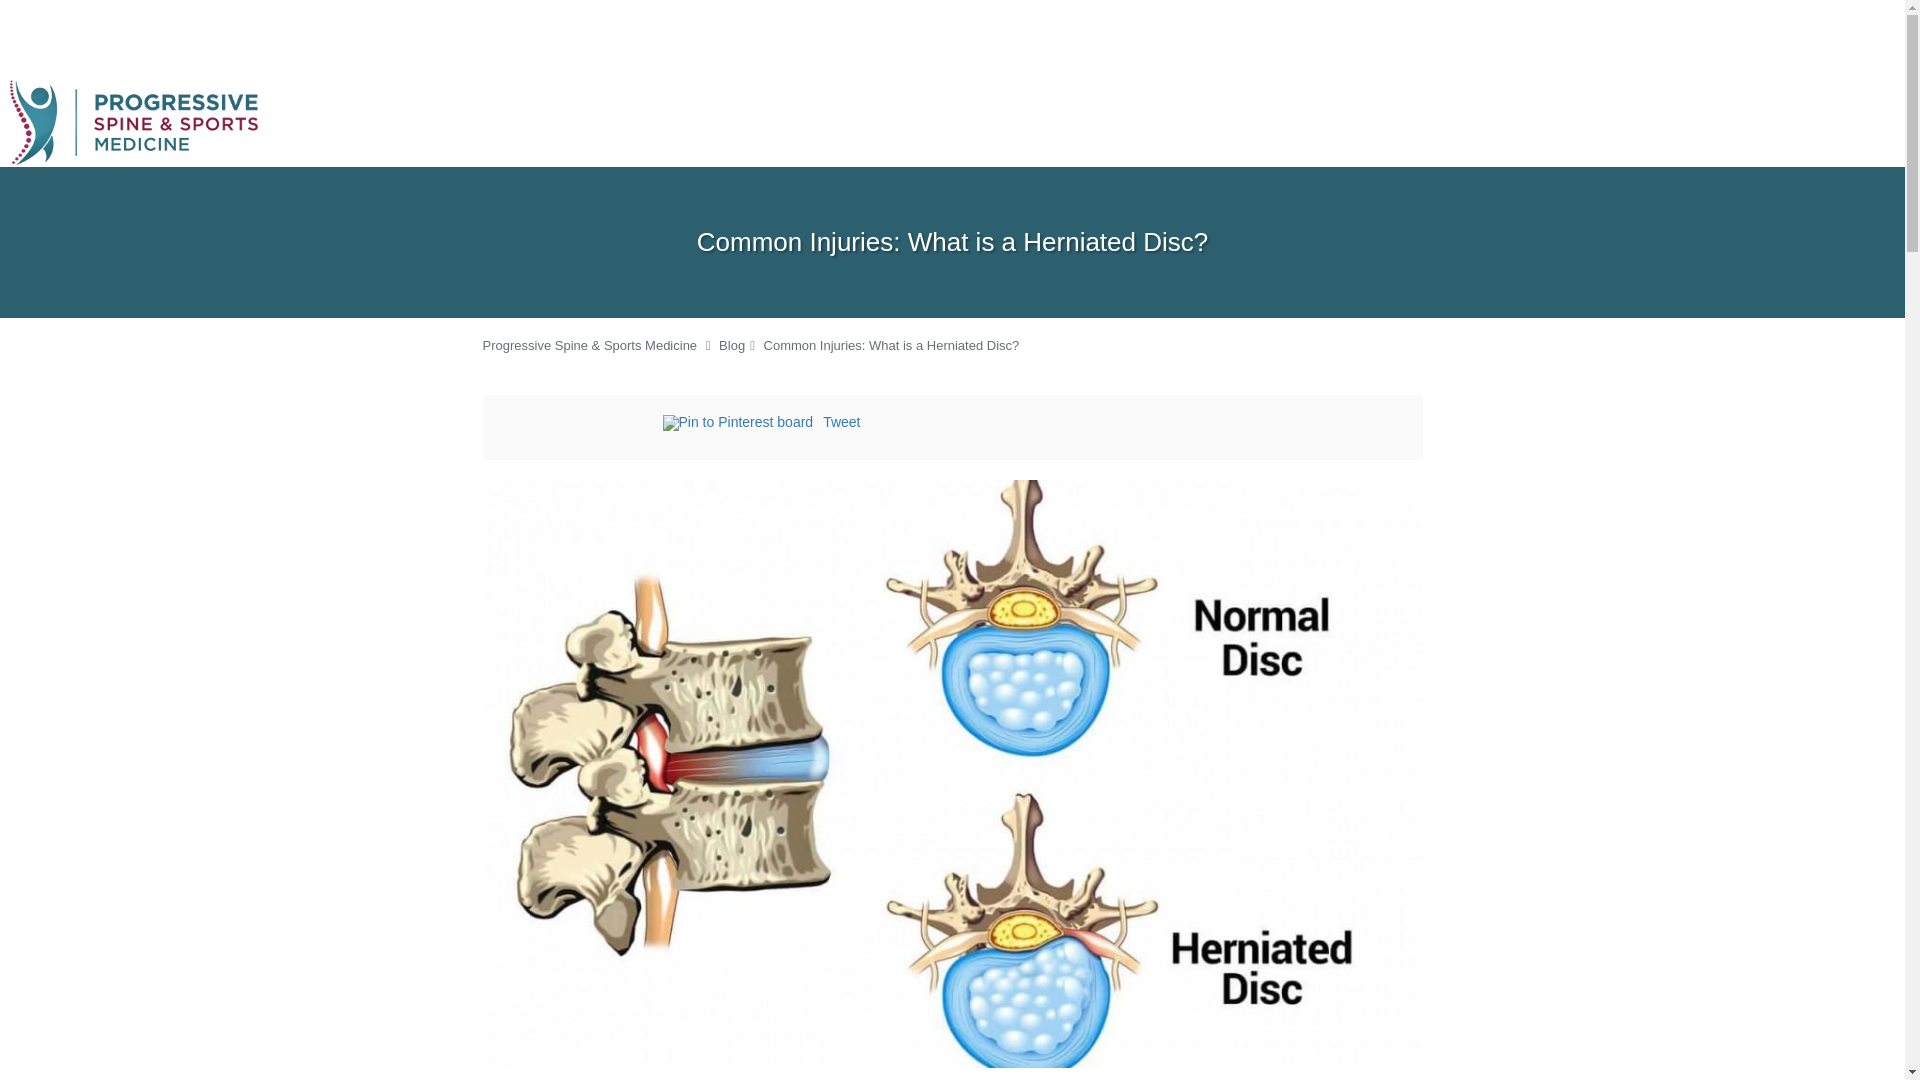 This screenshot has width=1920, height=1080. What do you see at coordinates (582, 425) in the screenshot?
I see `Facebook social button` at bounding box center [582, 425].